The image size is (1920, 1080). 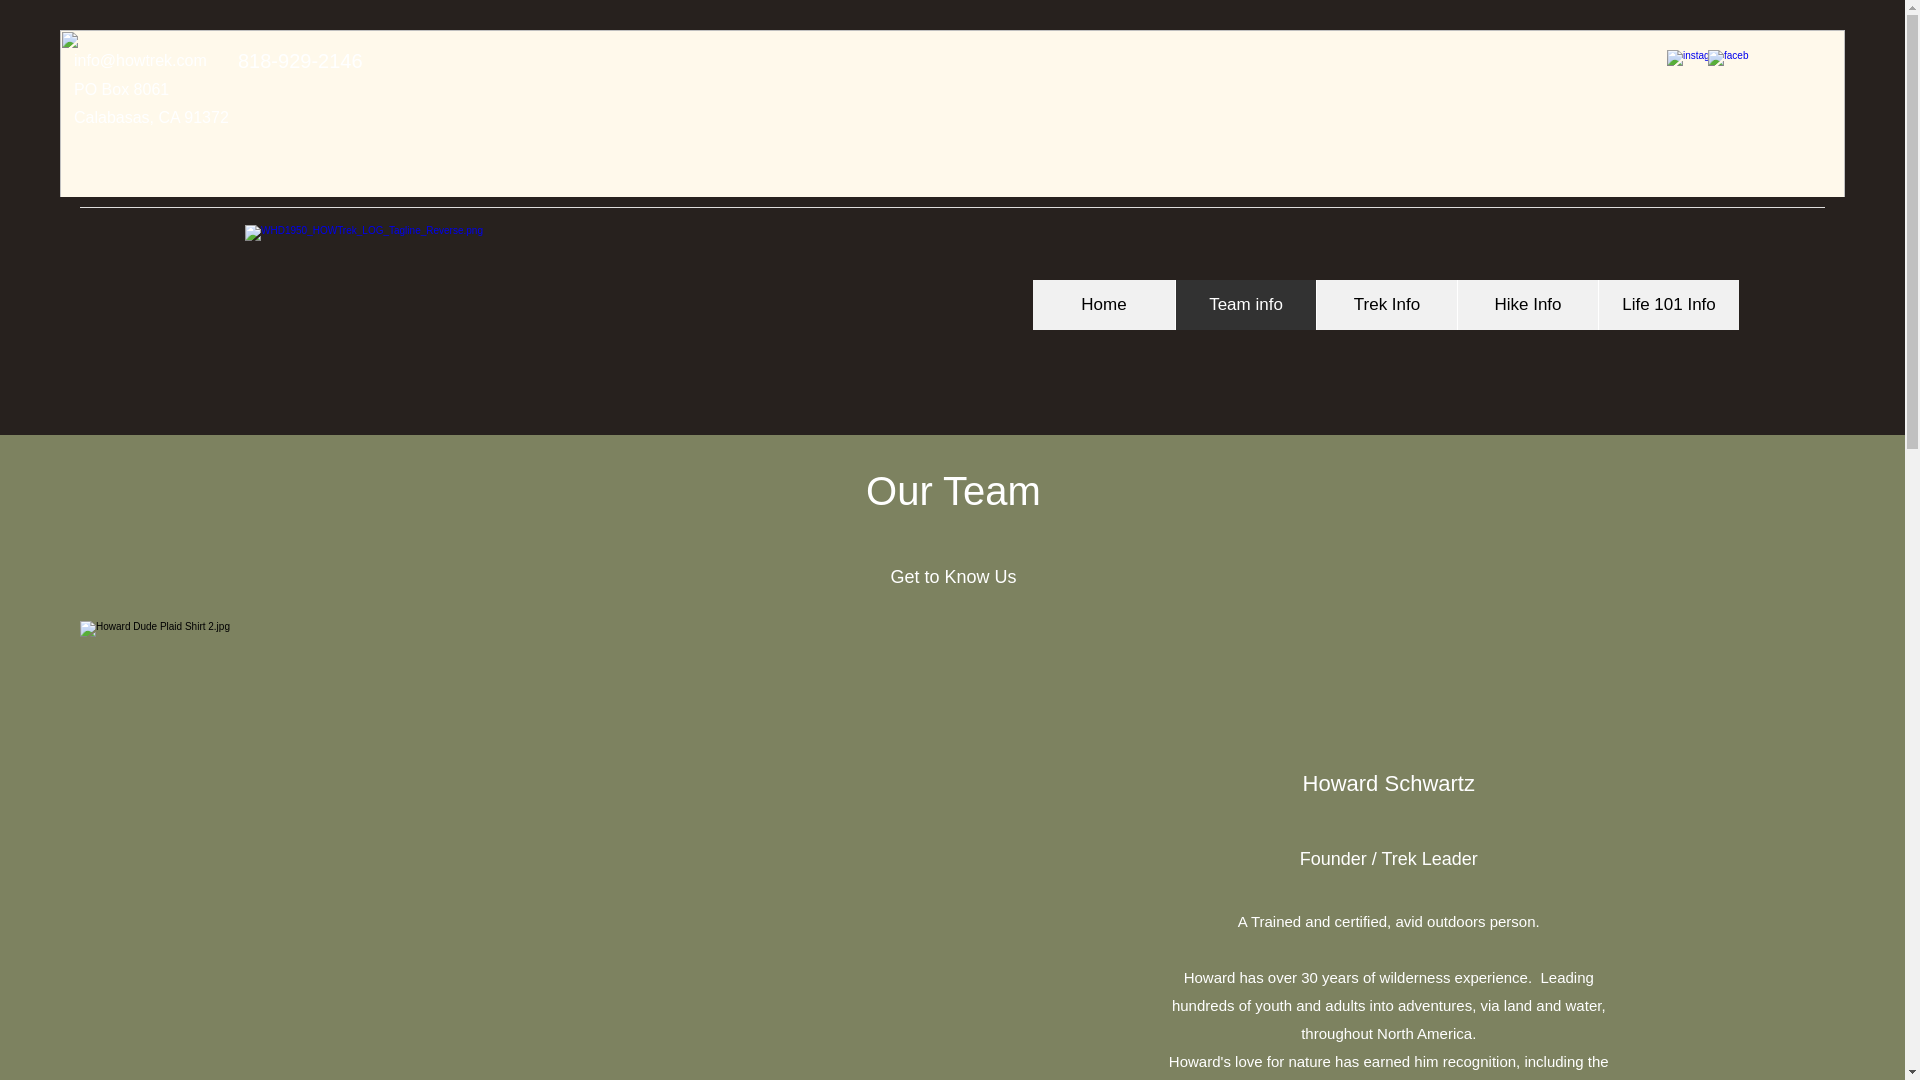 What do you see at coordinates (1104, 304) in the screenshot?
I see `Home` at bounding box center [1104, 304].